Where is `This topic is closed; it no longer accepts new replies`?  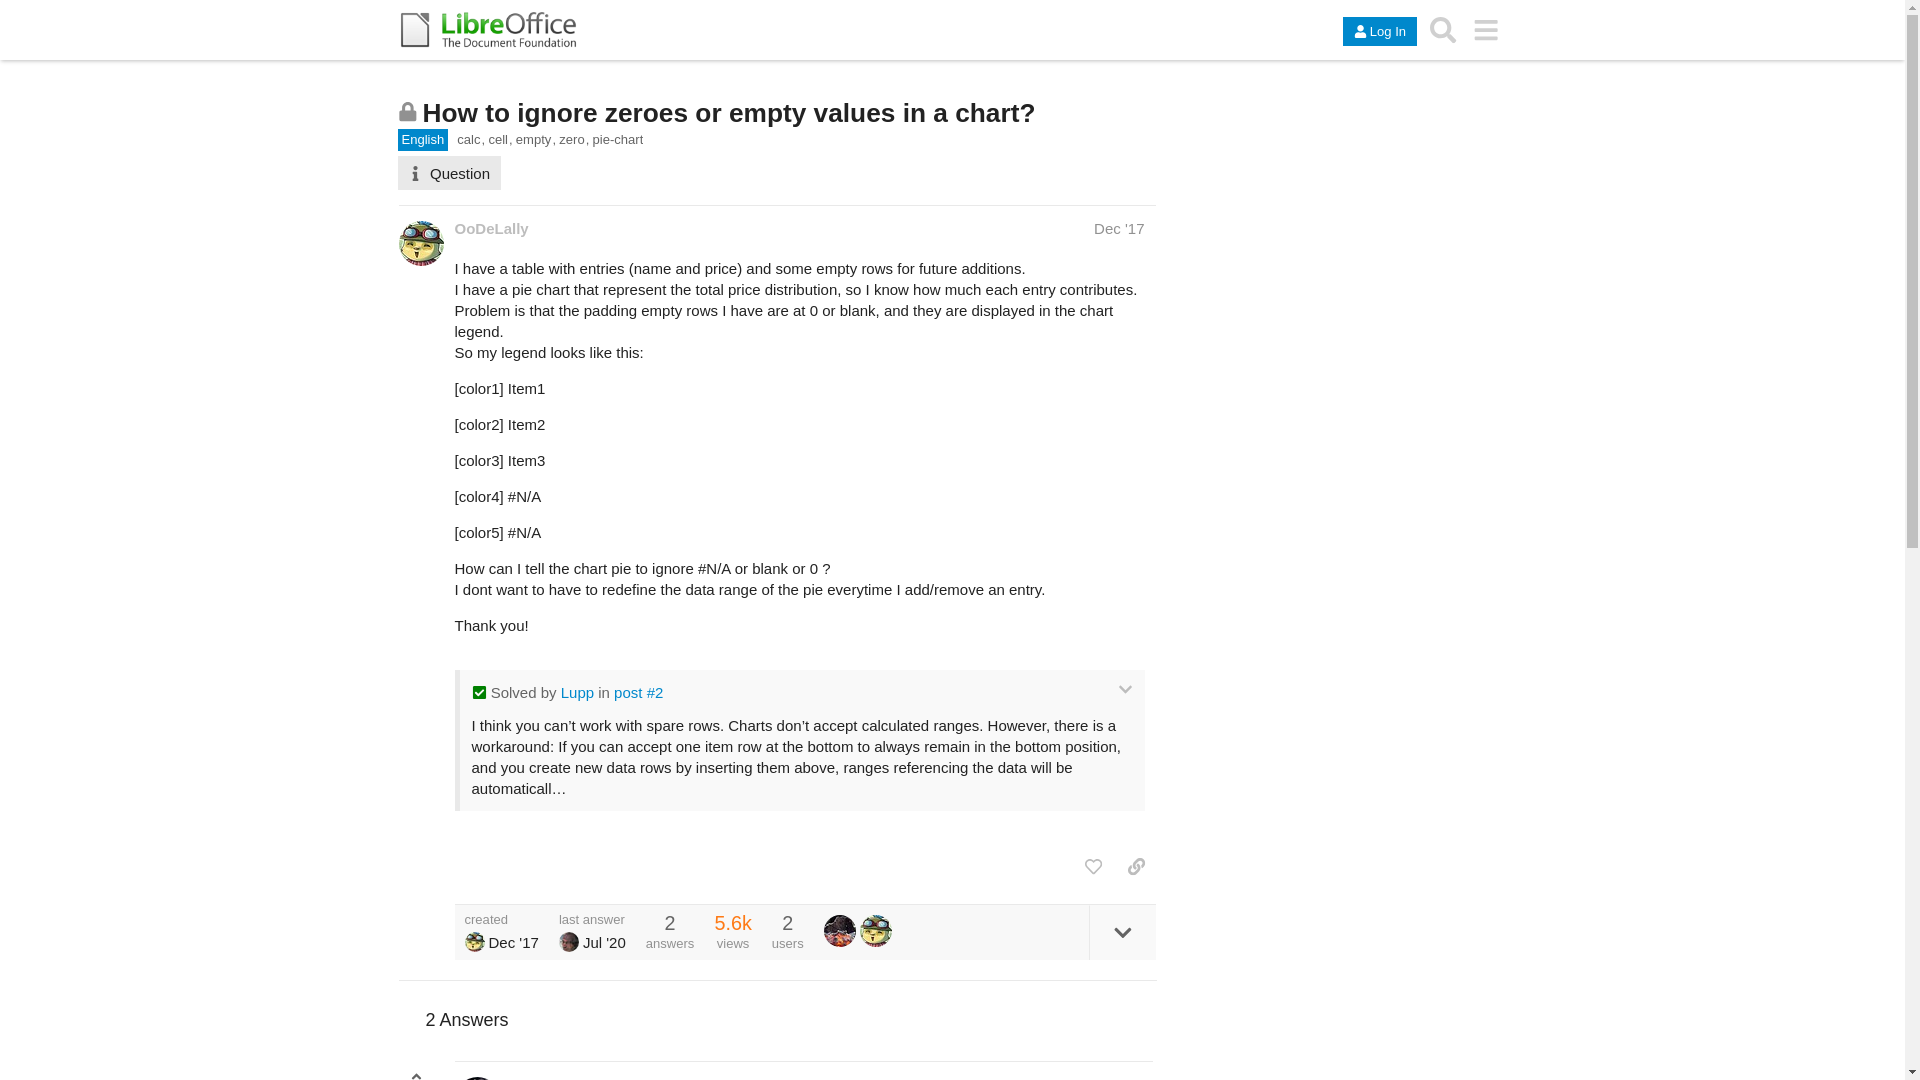
This topic is closed; it no longer accepts new replies is located at coordinates (408, 110).